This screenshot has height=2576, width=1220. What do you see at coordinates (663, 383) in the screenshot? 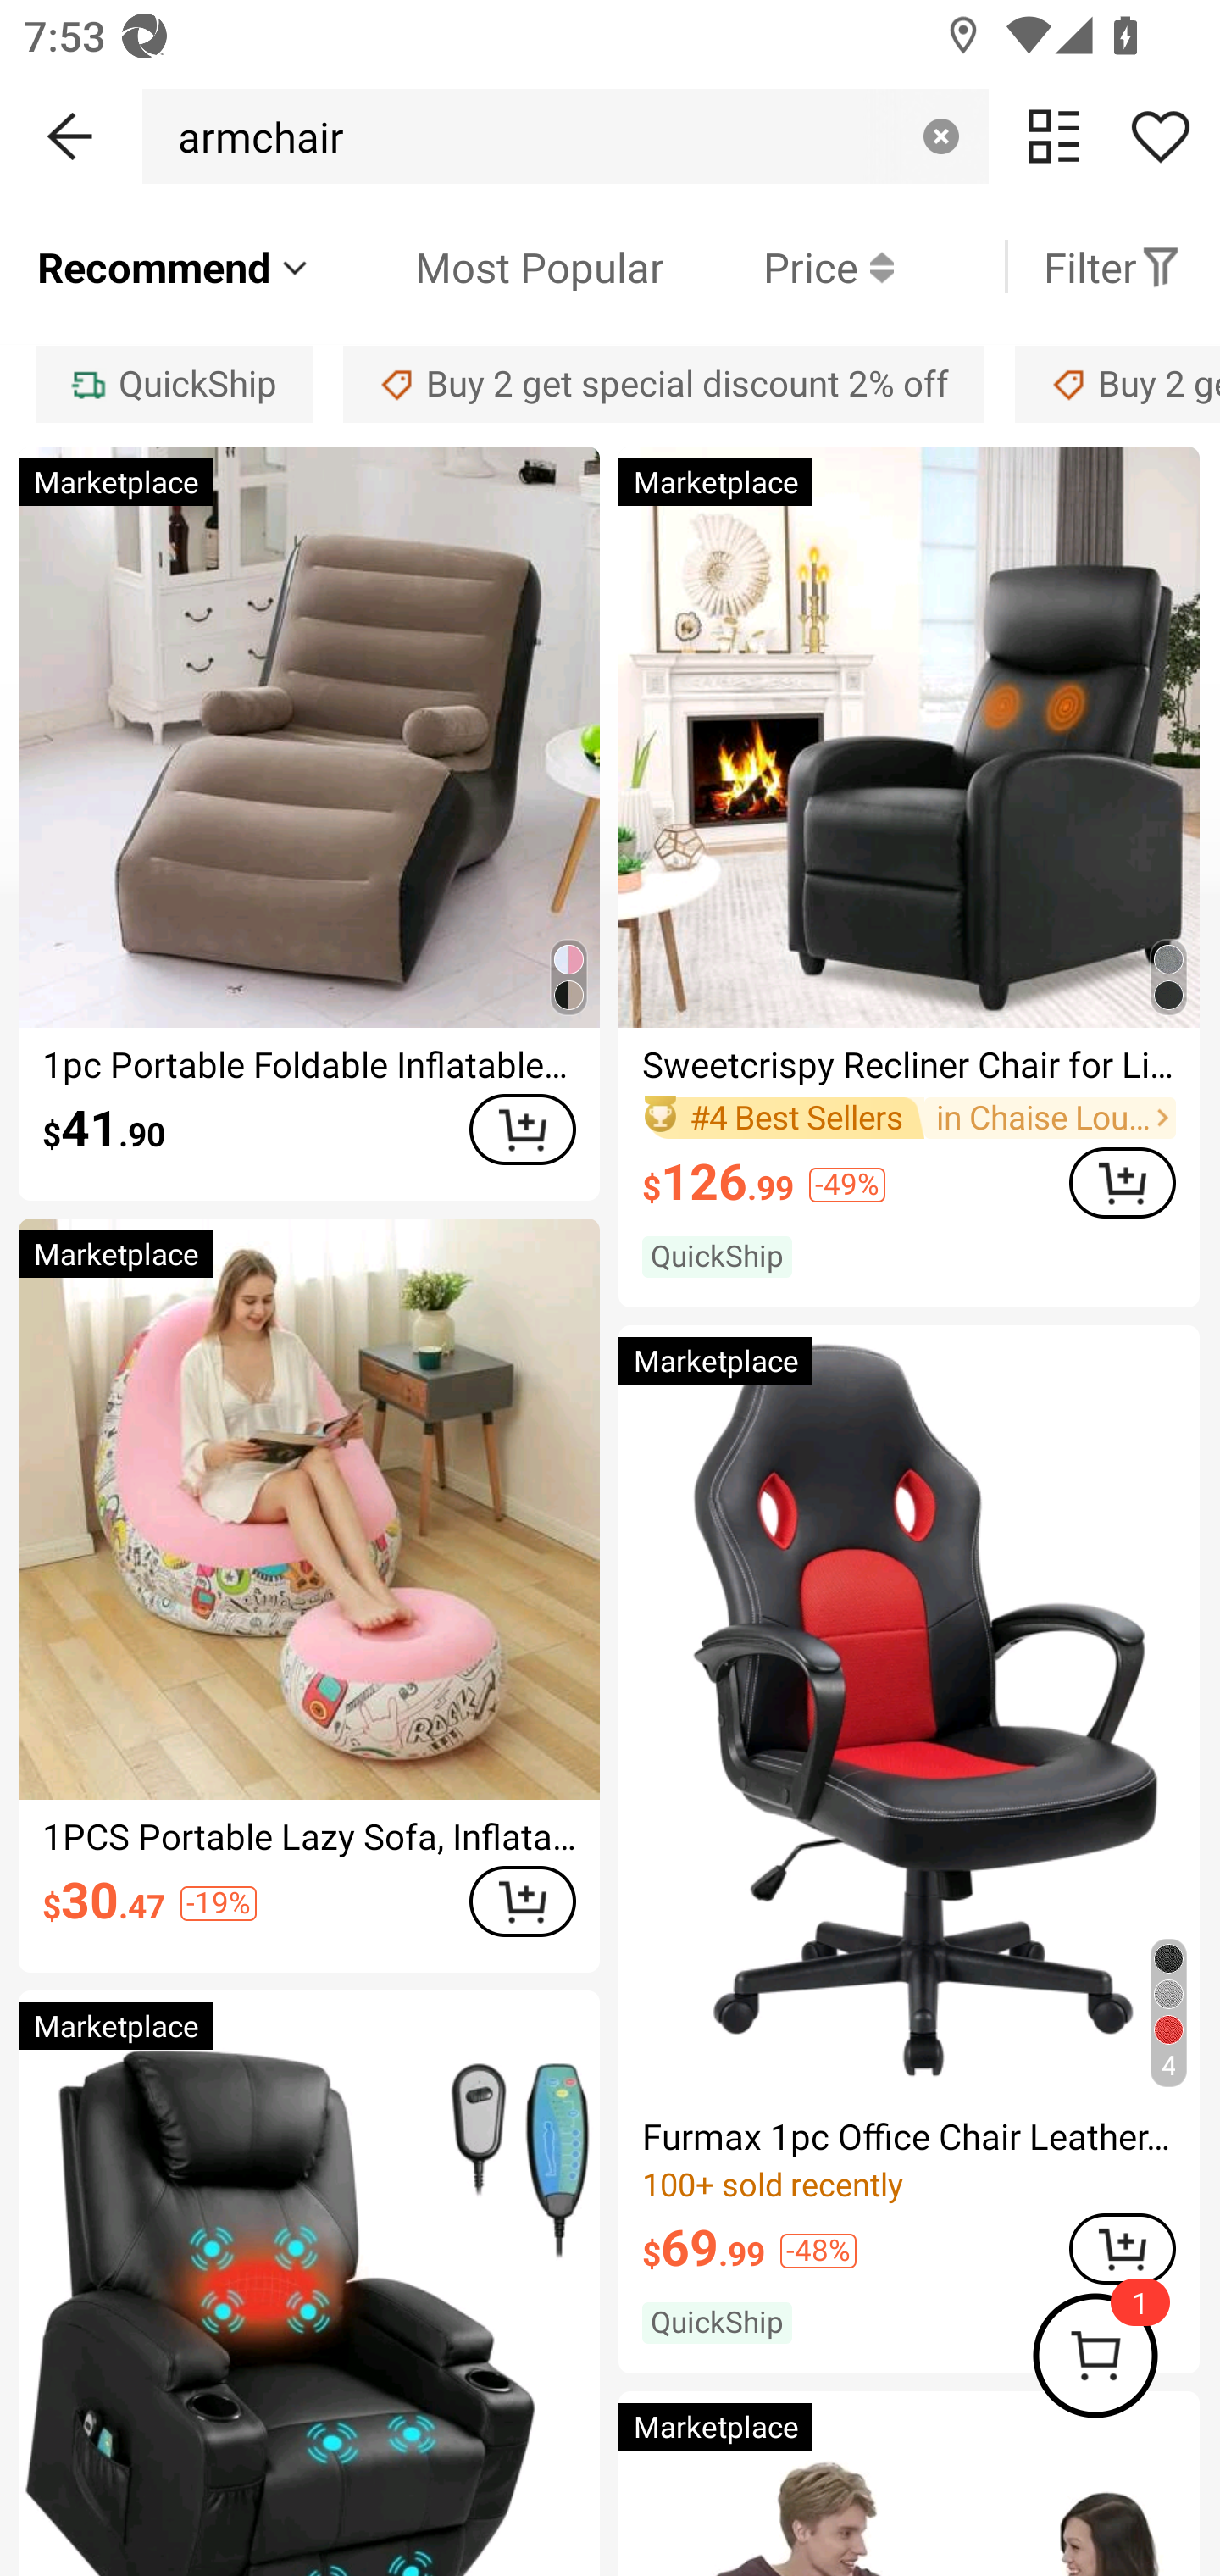
I see `Buy 2 get special discount 2% off` at bounding box center [663, 383].